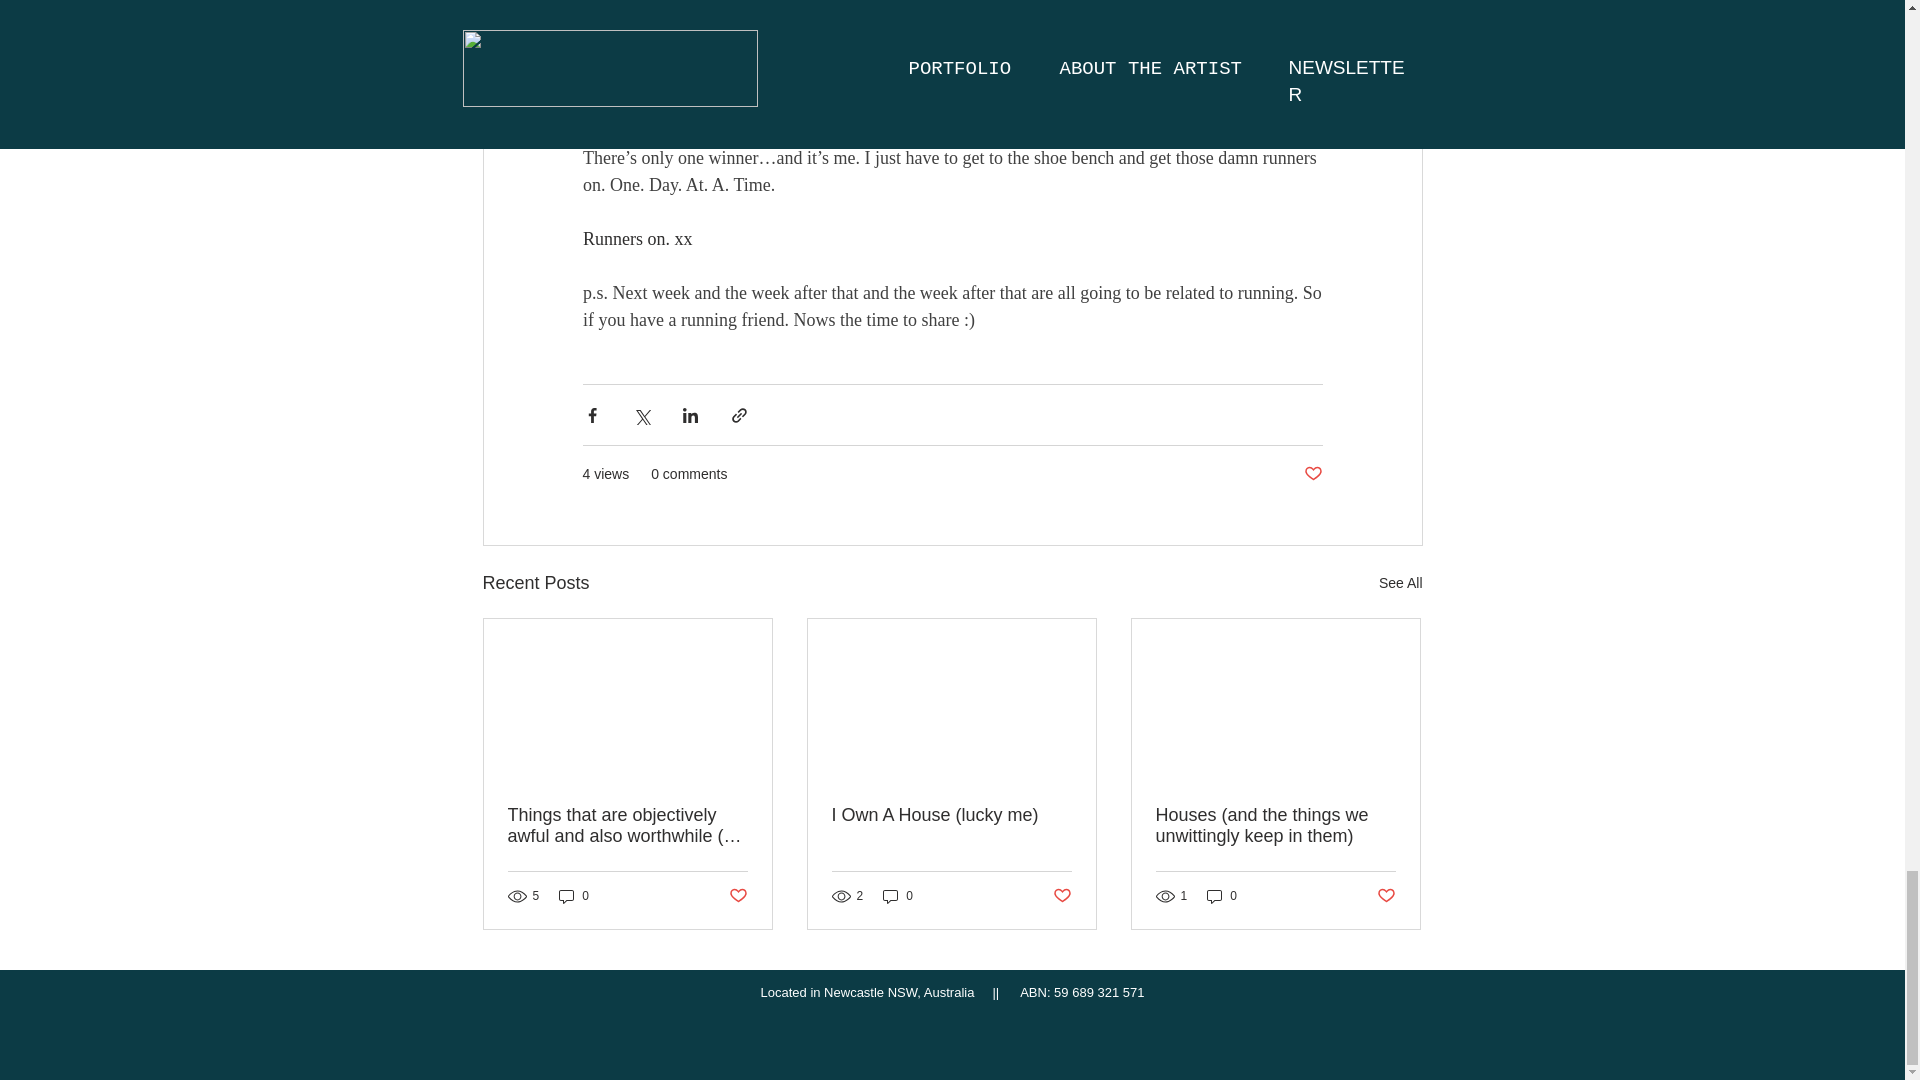 The width and height of the screenshot is (1920, 1080). What do you see at coordinates (1386, 896) in the screenshot?
I see `Post not marked as liked` at bounding box center [1386, 896].